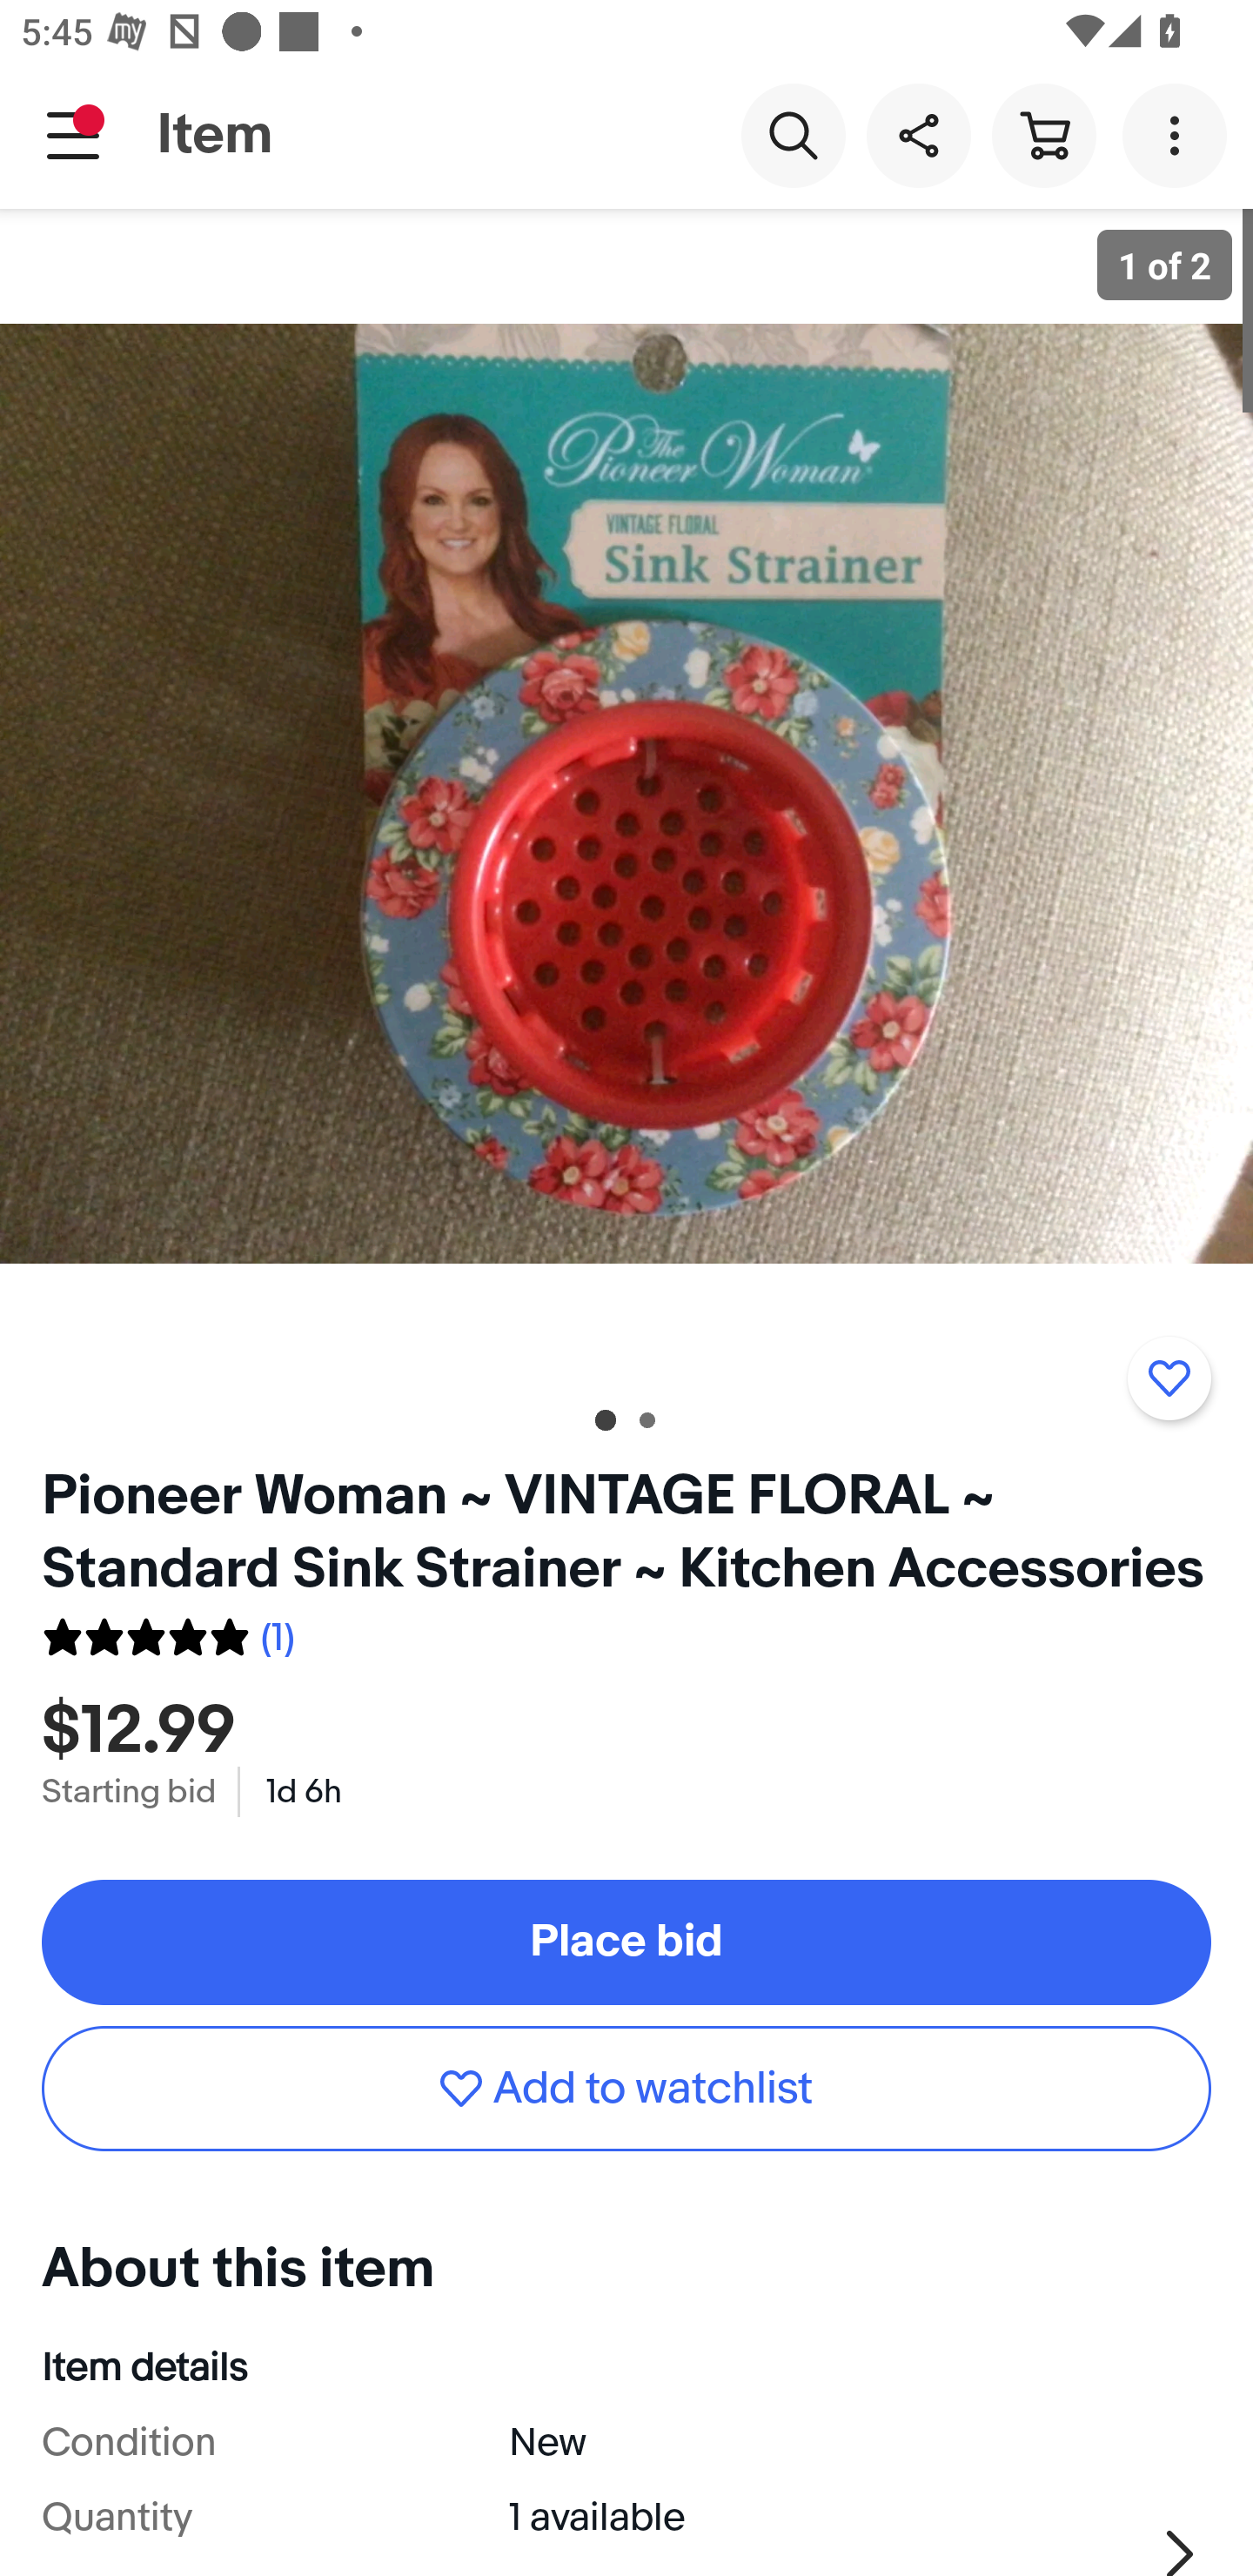 The height and width of the screenshot is (2576, 1253). What do you see at coordinates (167, 1633) in the screenshot?
I see `1 review. Average rating 5.0 out of five 10.0 (1)` at bounding box center [167, 1633].